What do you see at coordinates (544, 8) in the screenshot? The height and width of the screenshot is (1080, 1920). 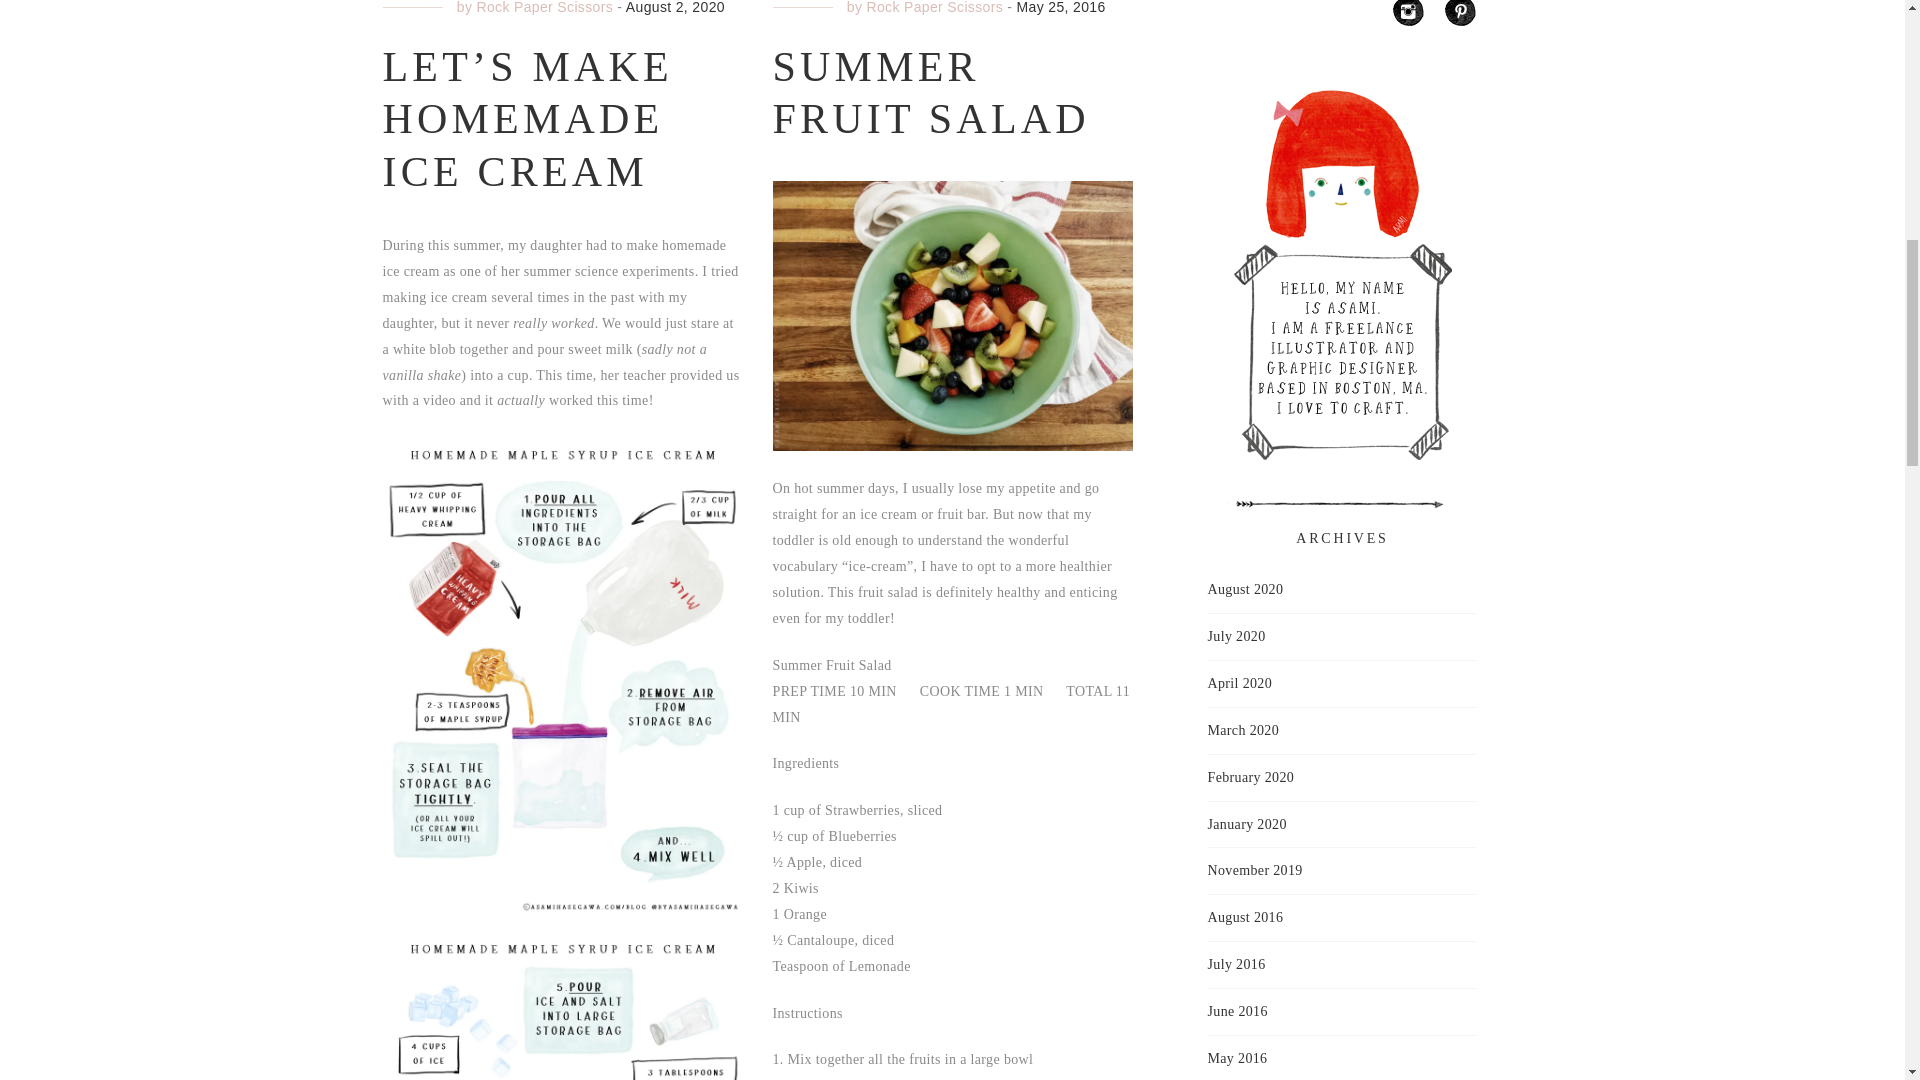 I see `Rock Paper Scissors` at bounding box center [544, 8].